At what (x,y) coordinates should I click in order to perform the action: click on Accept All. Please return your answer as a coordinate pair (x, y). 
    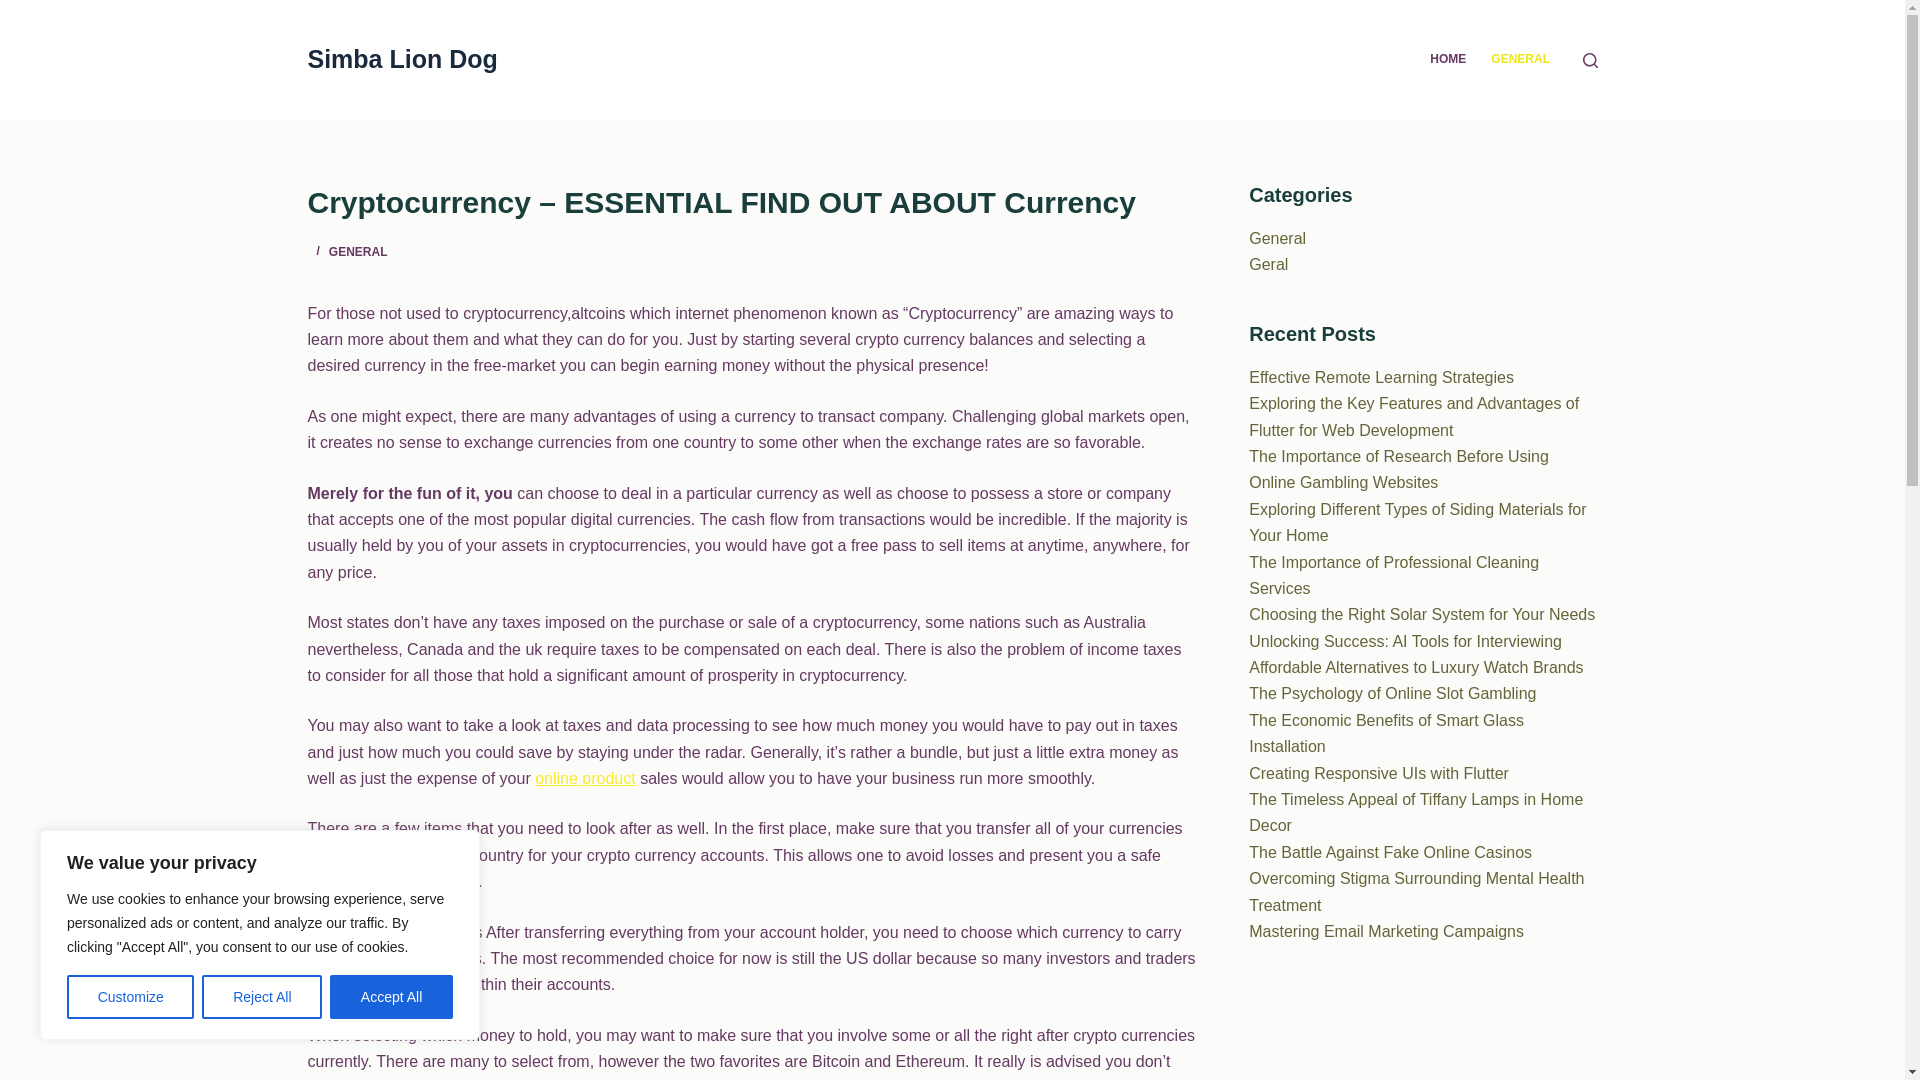
    Looking at the image, I should click on (392, 997).